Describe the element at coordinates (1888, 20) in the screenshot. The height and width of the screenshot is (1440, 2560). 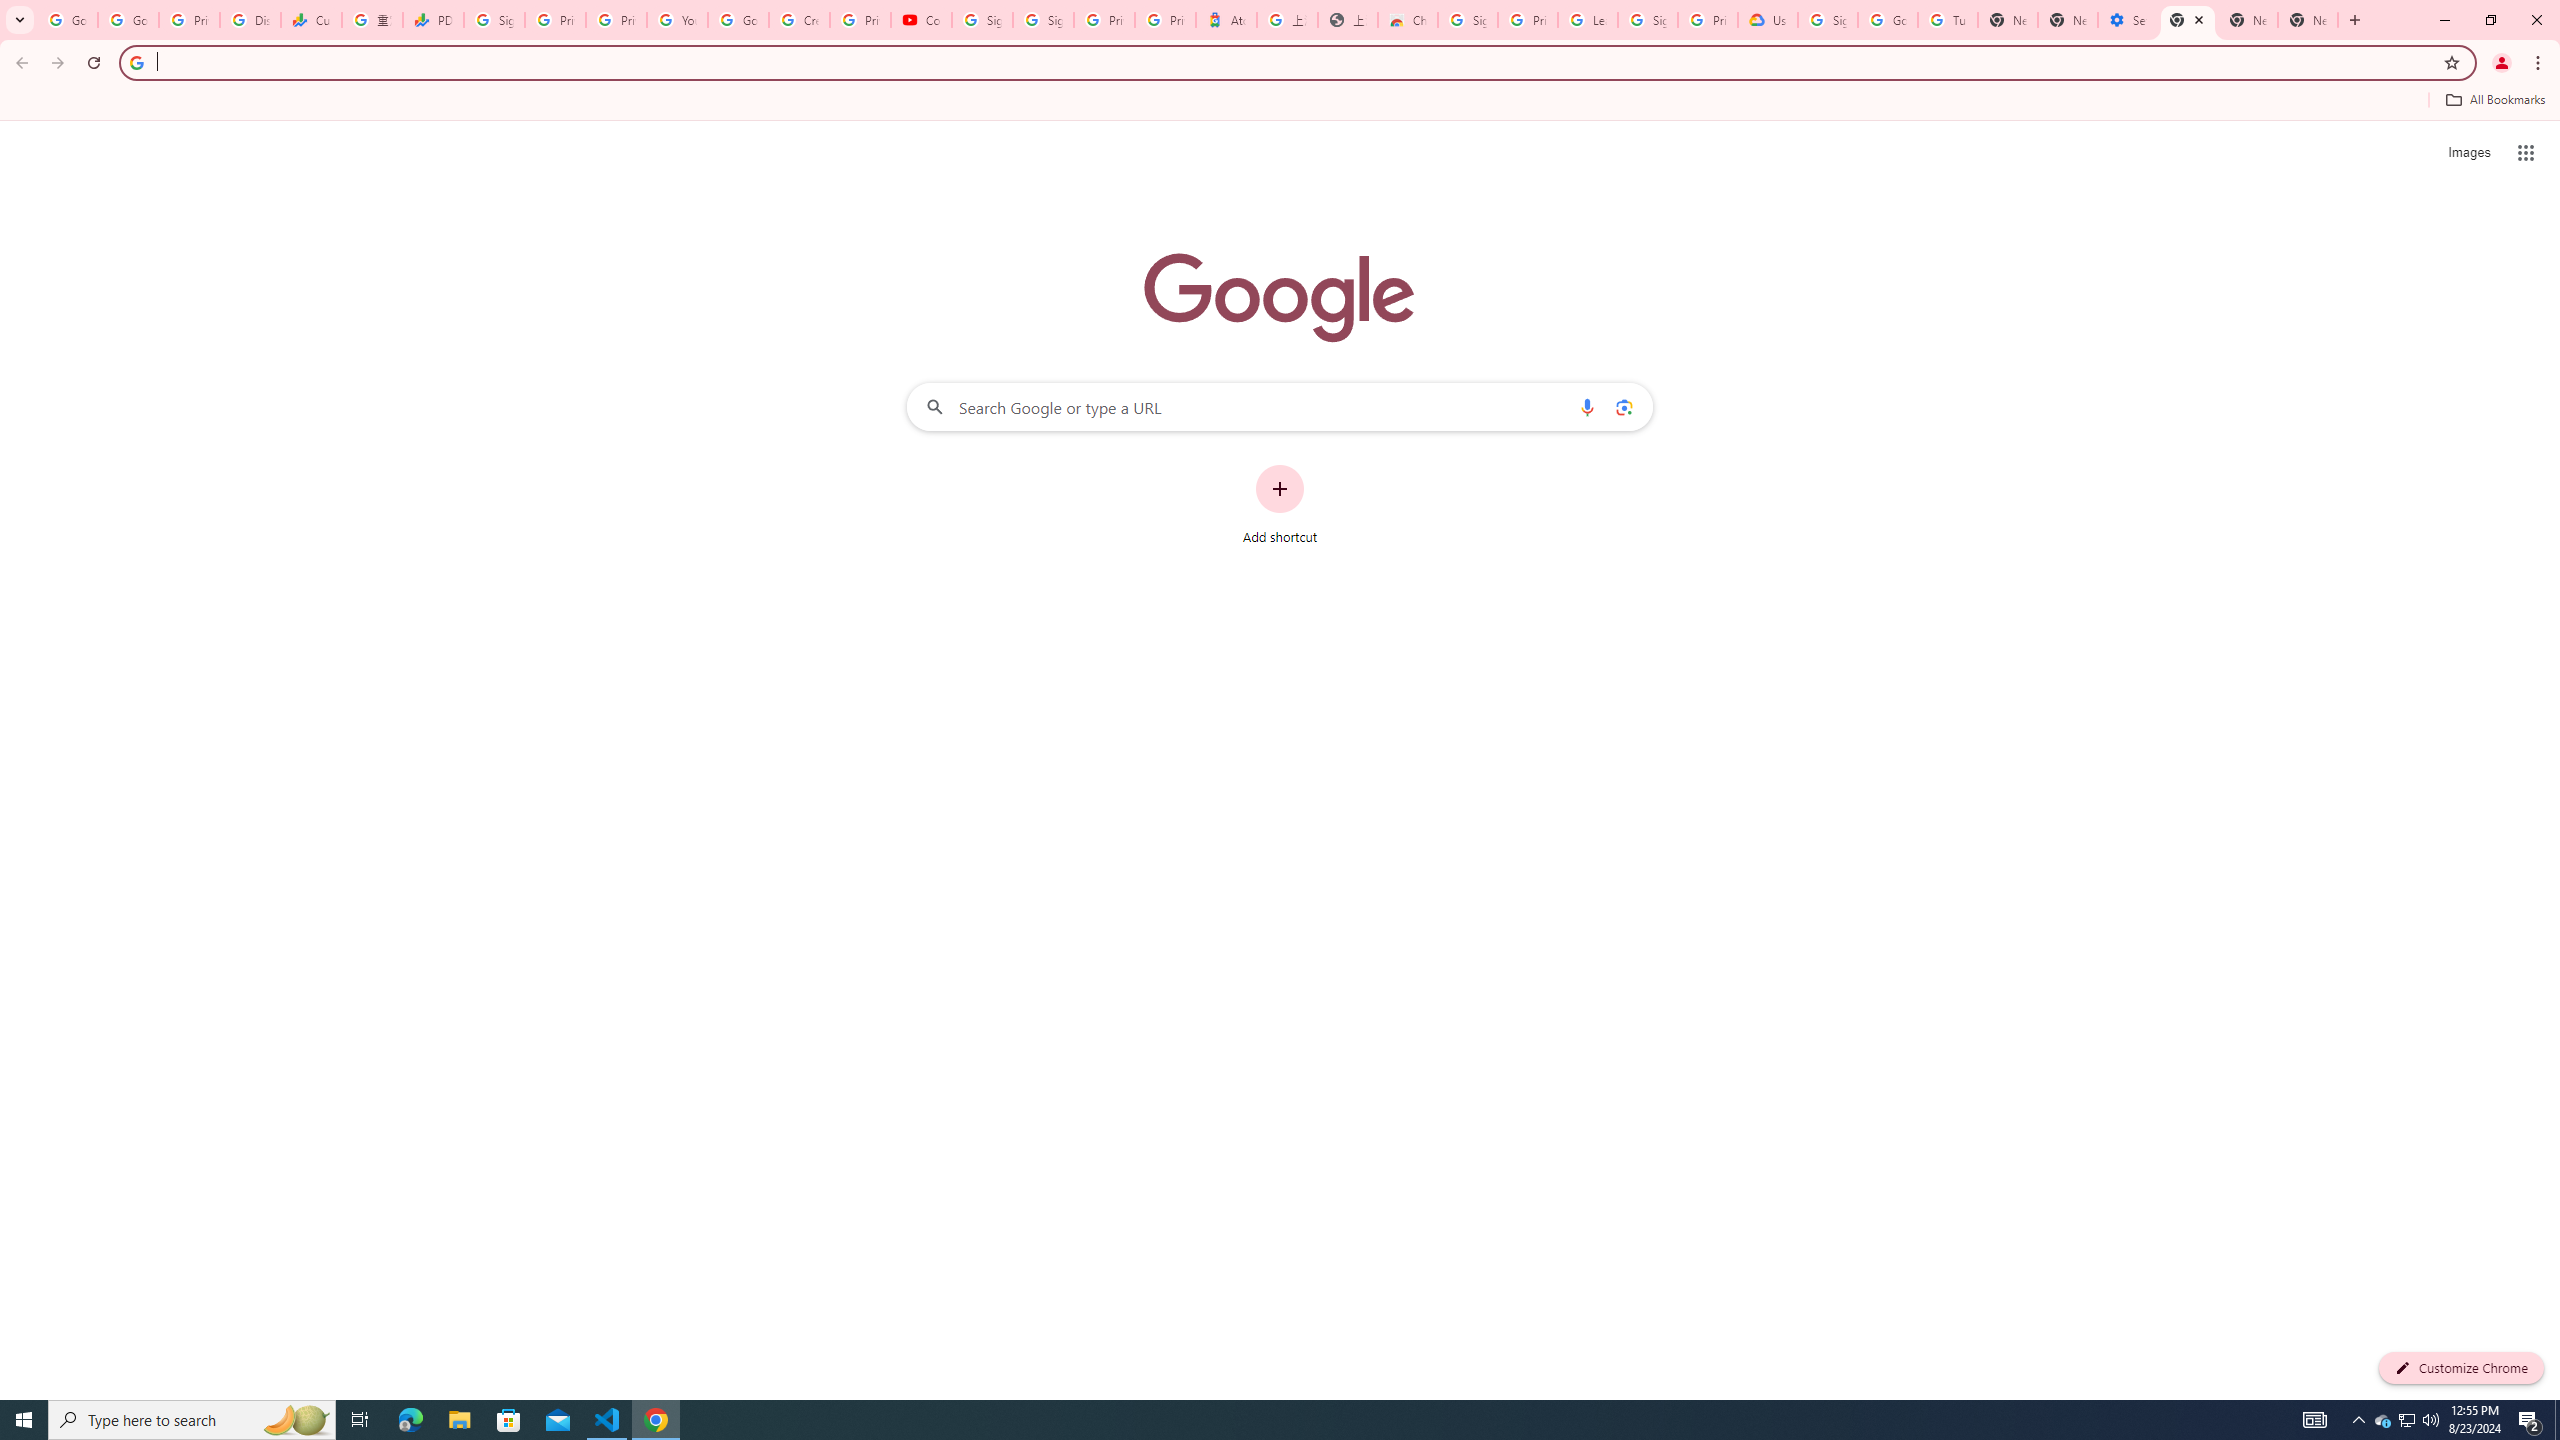
I see `Google Account Help` at that location.